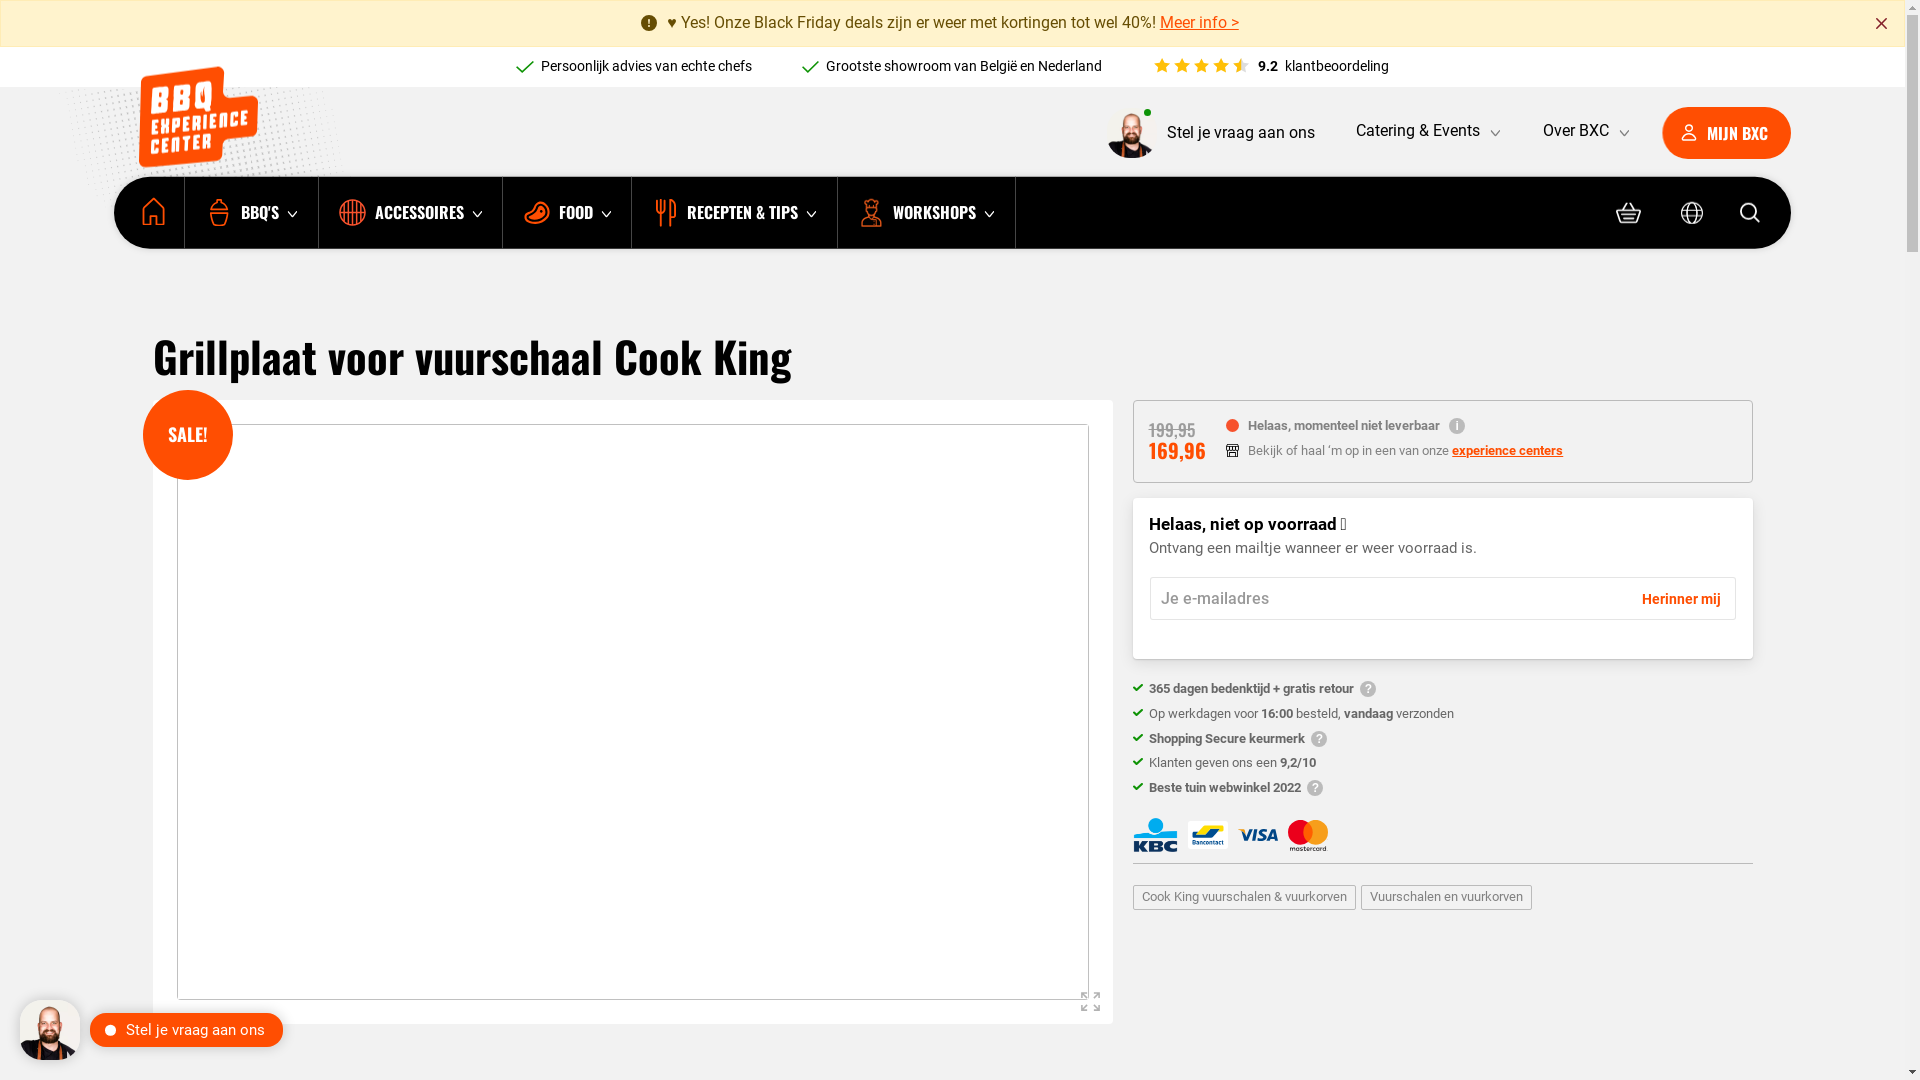  I want to click on Cook King vuurschalen & vuurkorven, so click(1244, 898).